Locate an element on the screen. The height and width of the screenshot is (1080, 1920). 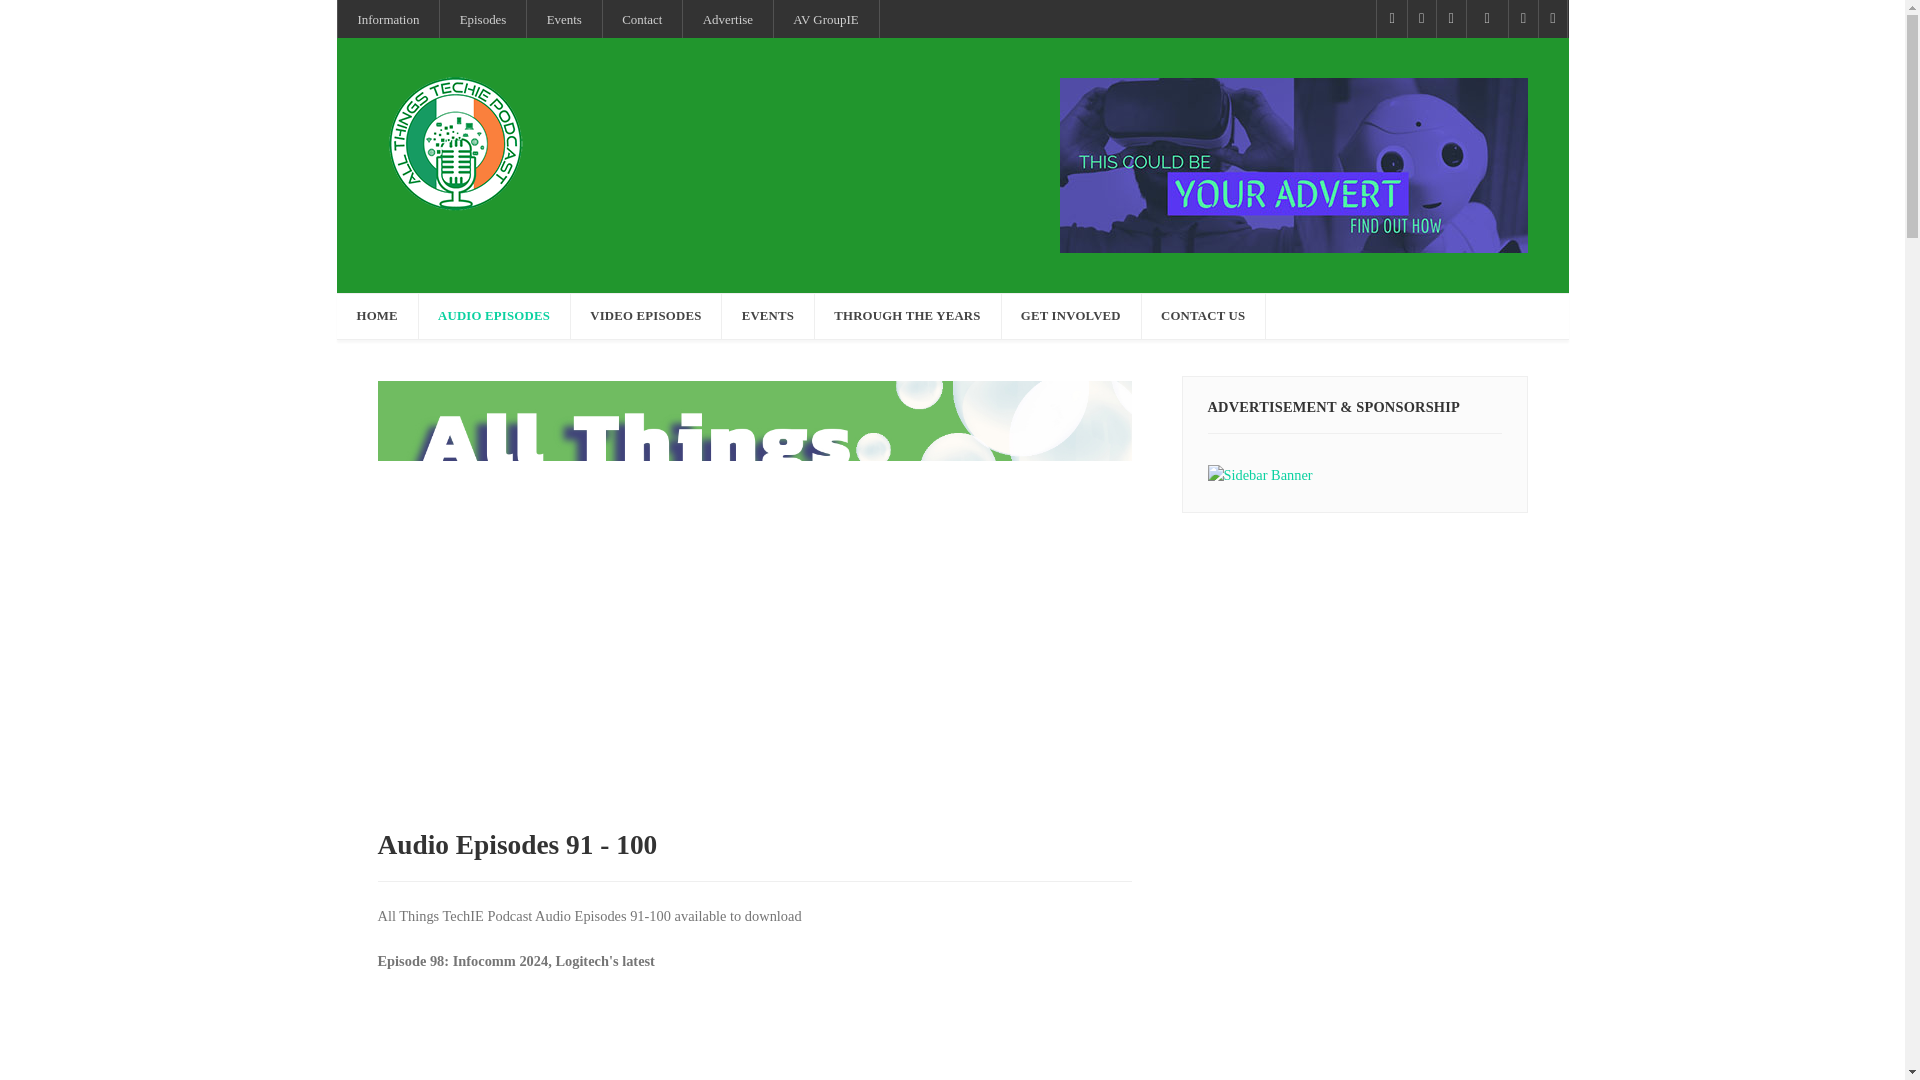
AV GroupIE is located at coordinates (825, 18).